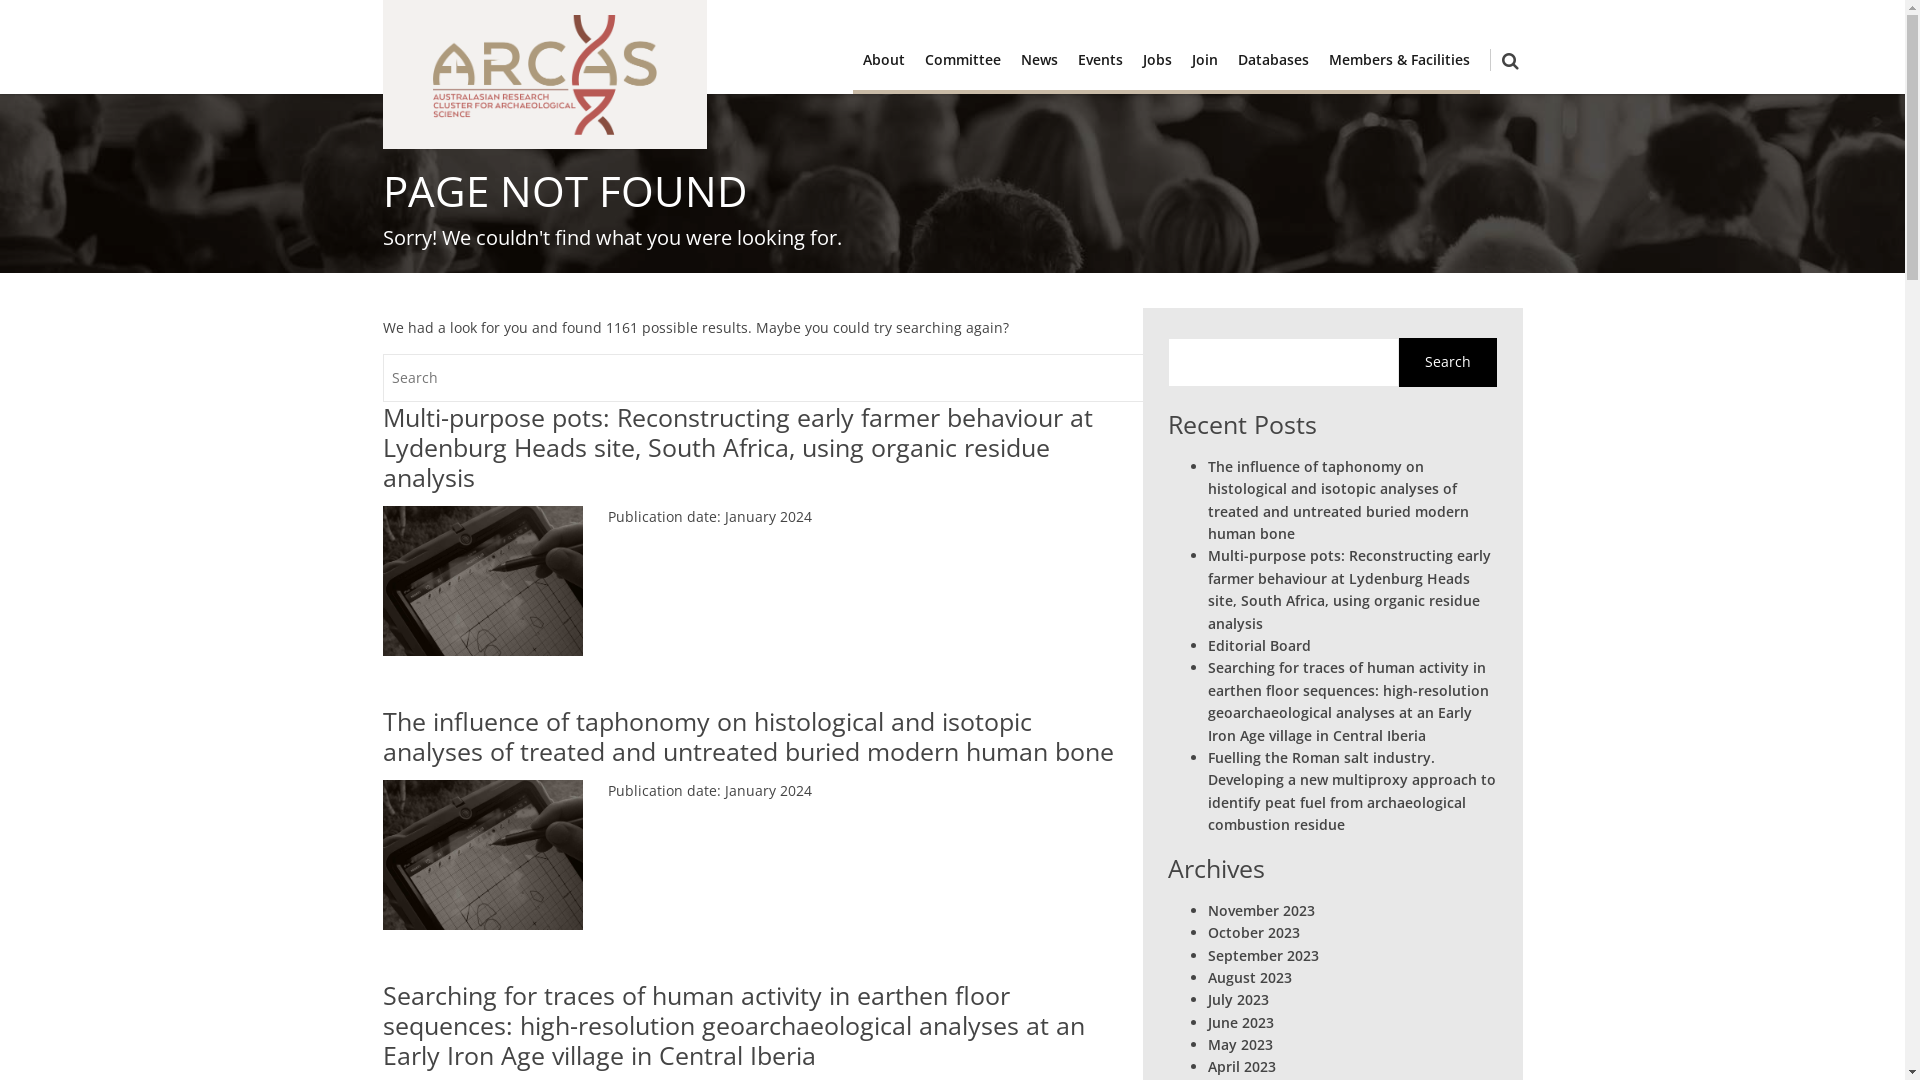 The width and height of the screenshot is (1920, 1080). Describe the element at coordinates (1238, 1000) in the screenshot. I see `July 2023` at that location.